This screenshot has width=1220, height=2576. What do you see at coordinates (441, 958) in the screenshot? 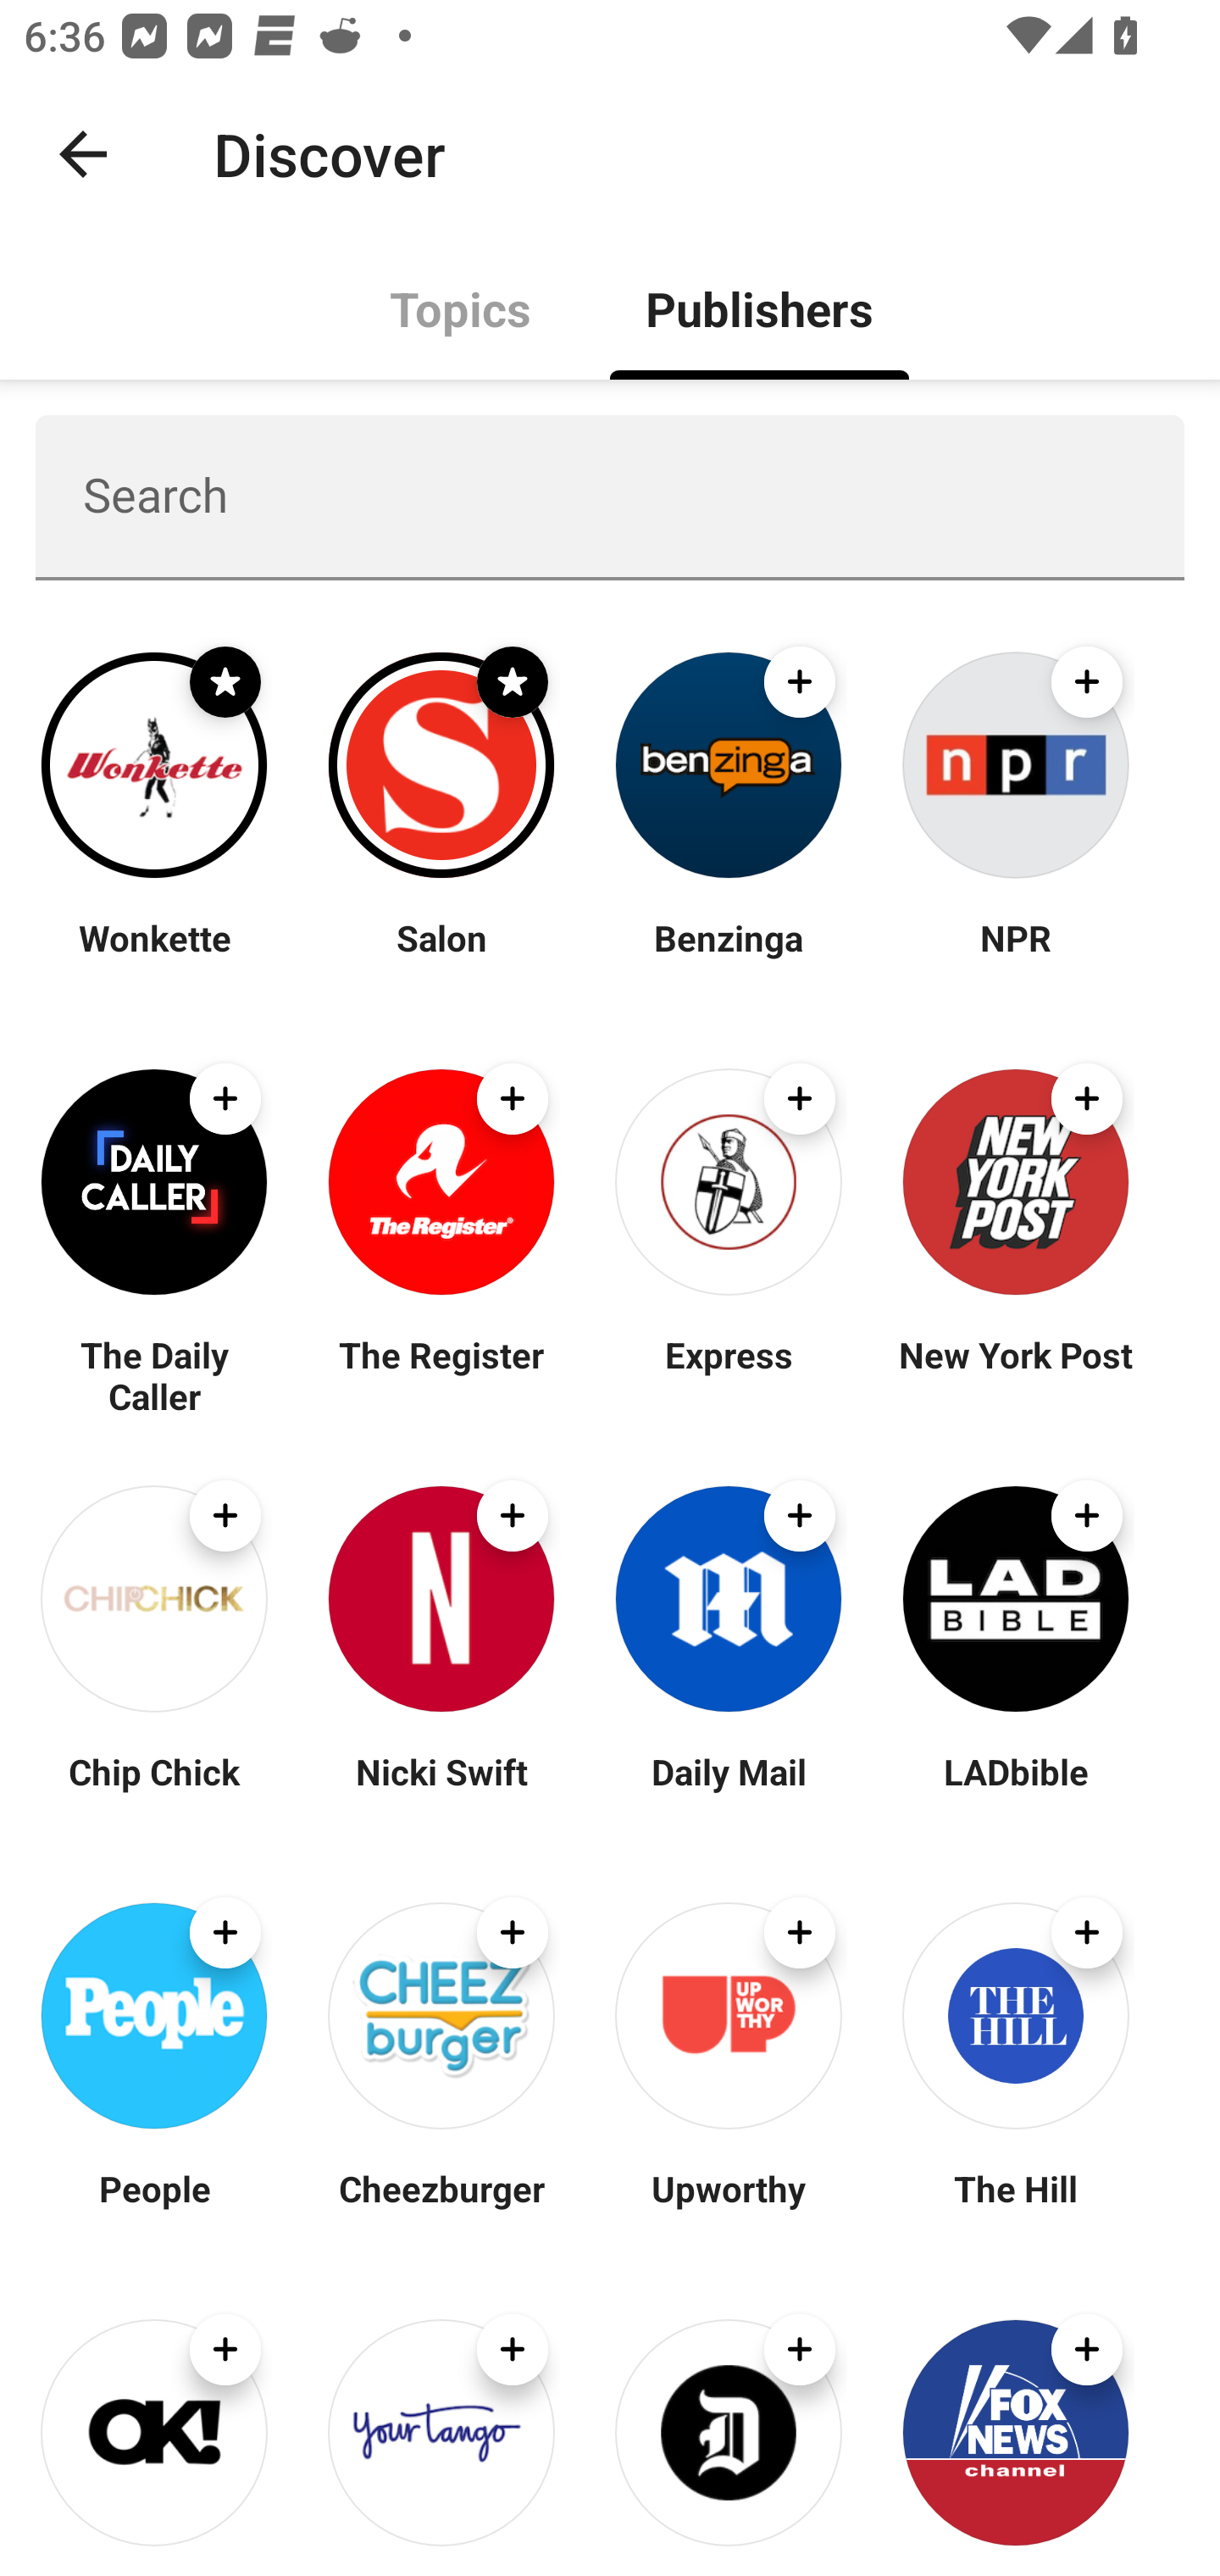
I see `Salon` at bounding box center [441, 958].